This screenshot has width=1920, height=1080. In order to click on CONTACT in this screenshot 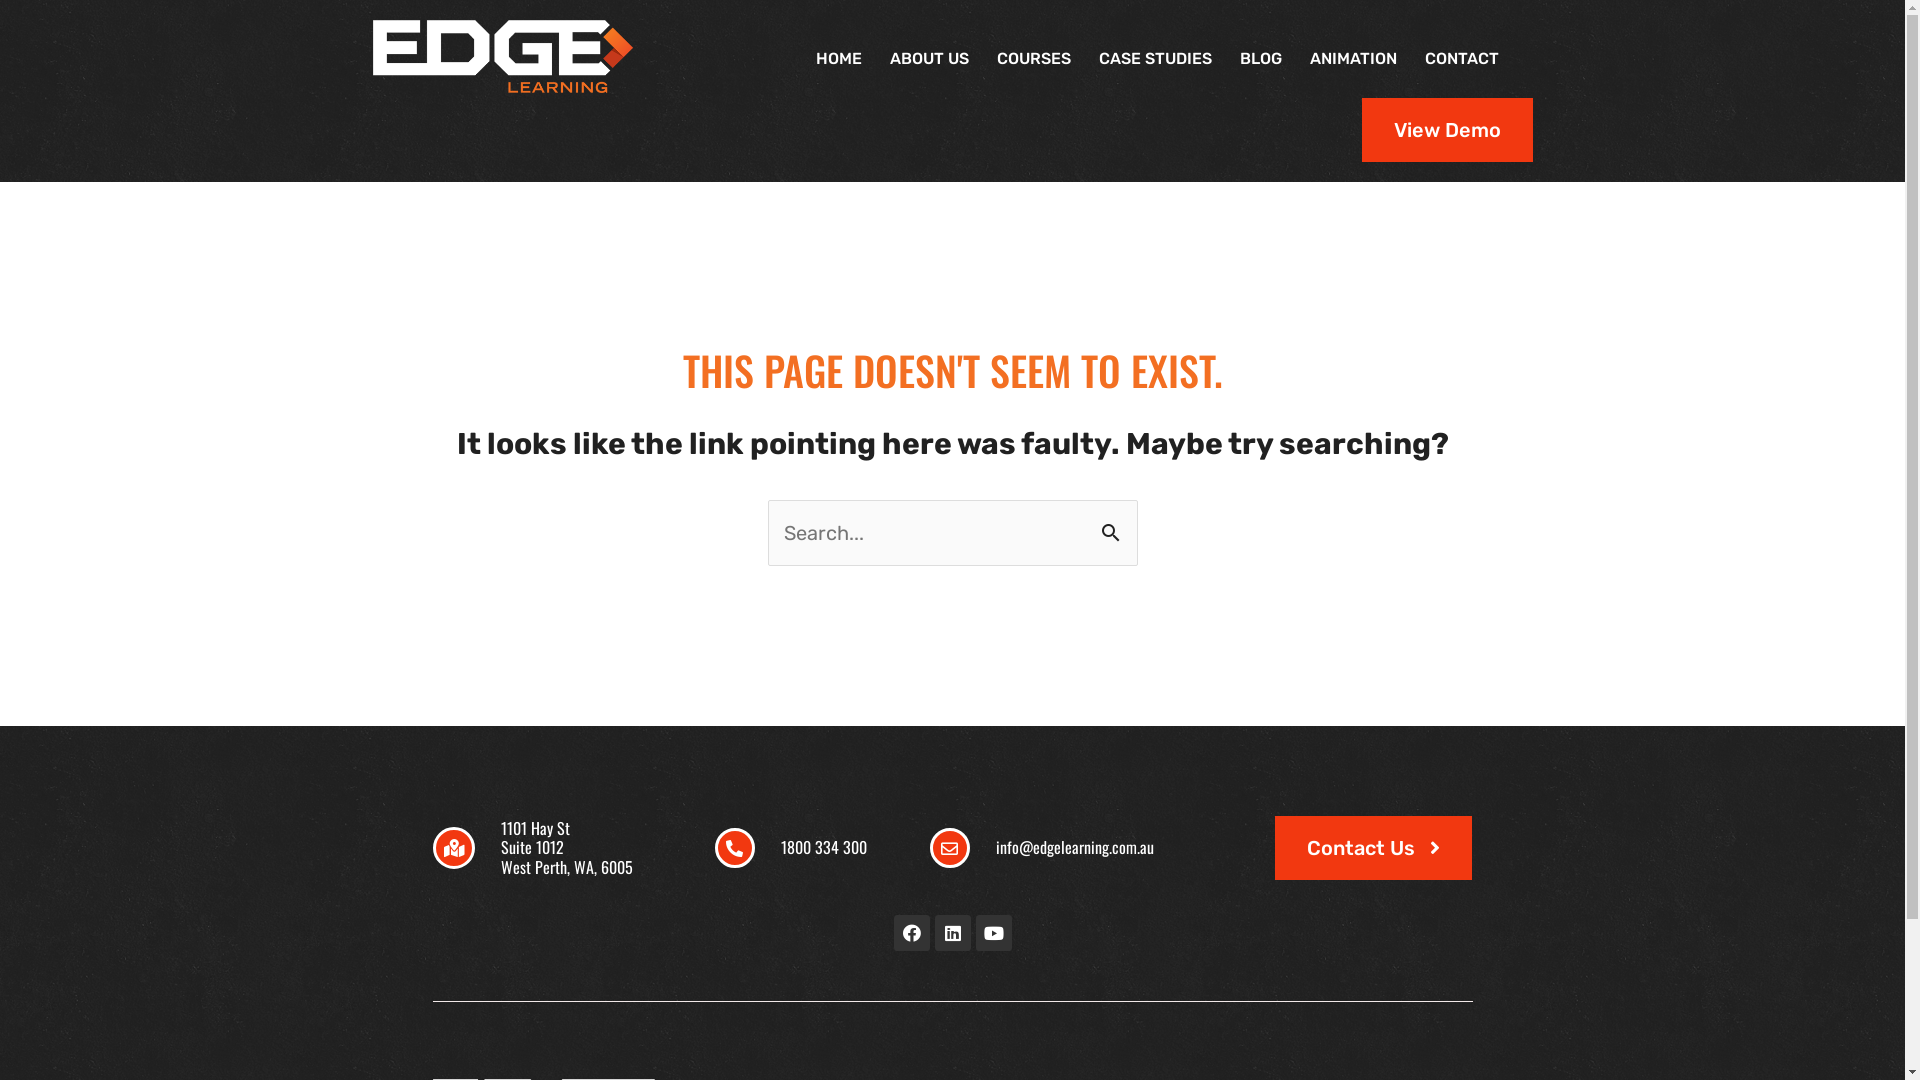, I will do `click(1461, 58)`.